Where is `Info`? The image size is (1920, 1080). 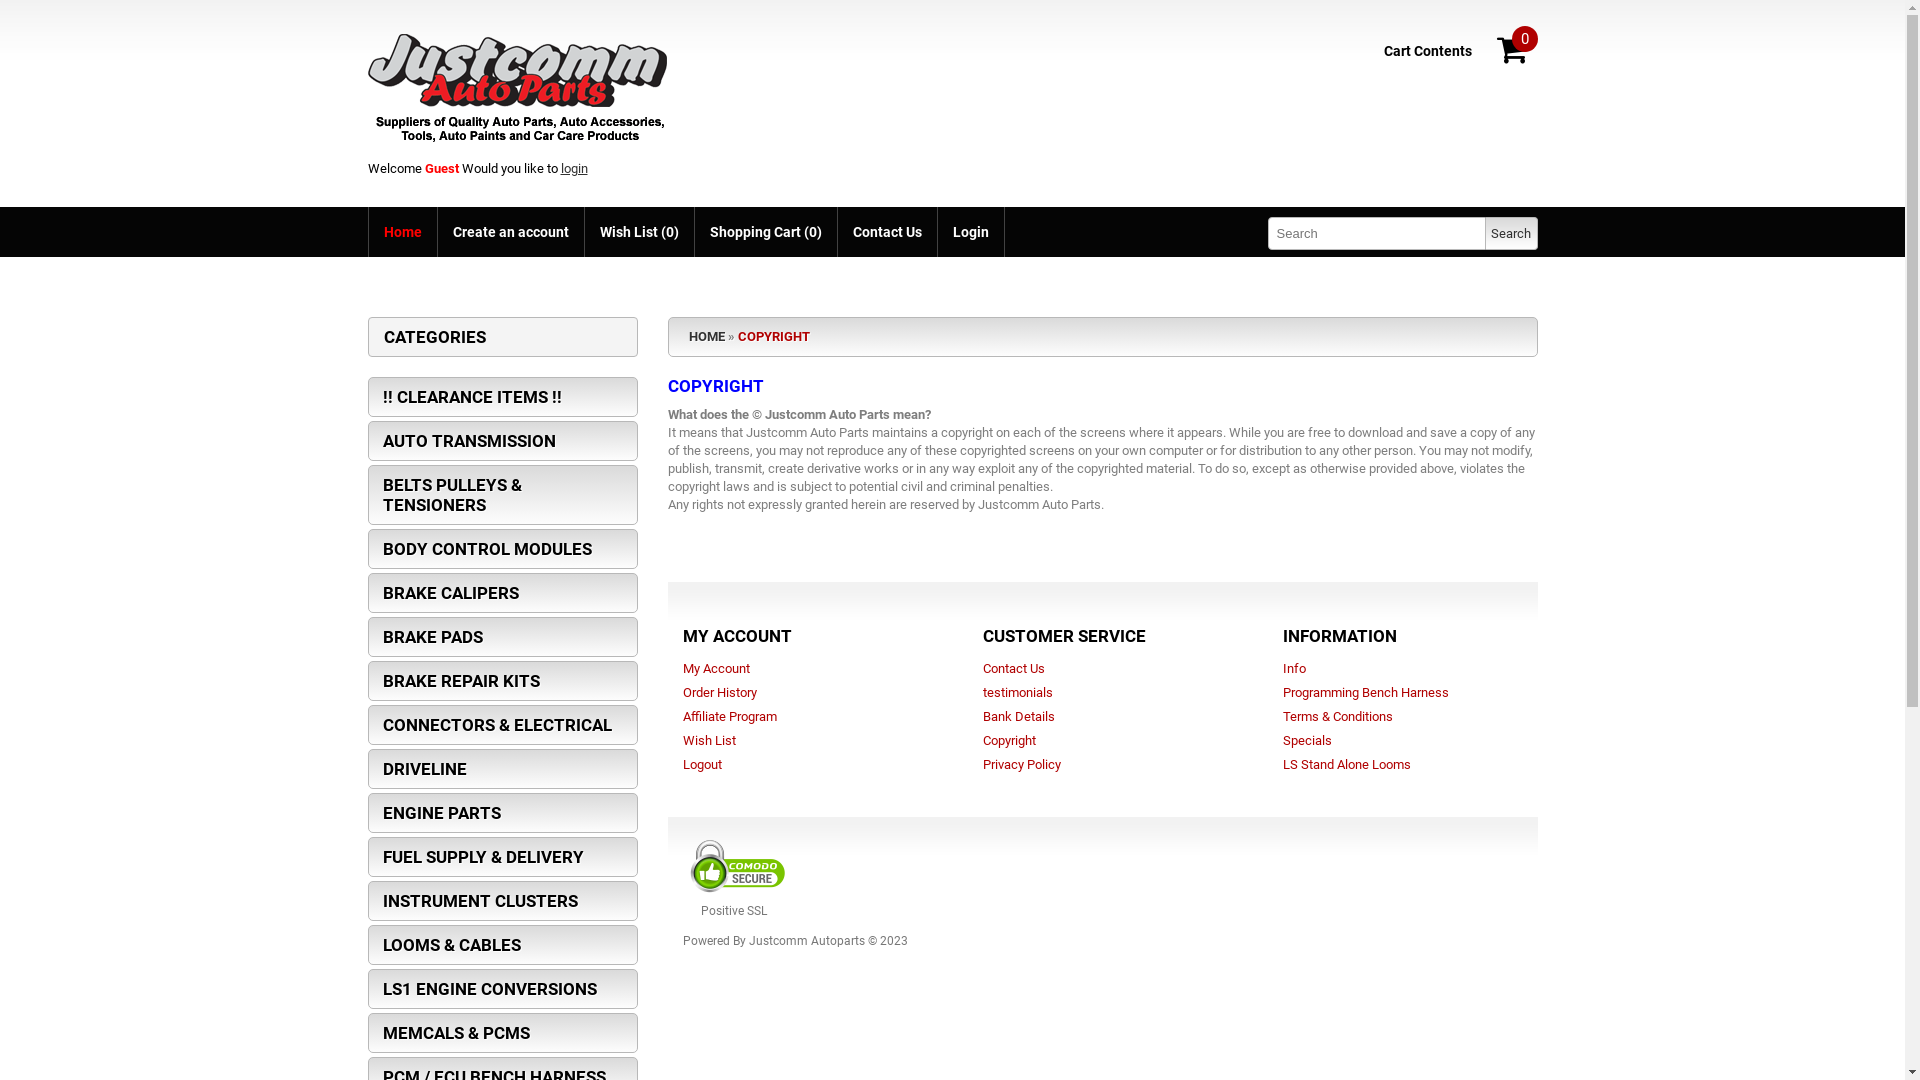 Info is located at coordinates (1294, 668).